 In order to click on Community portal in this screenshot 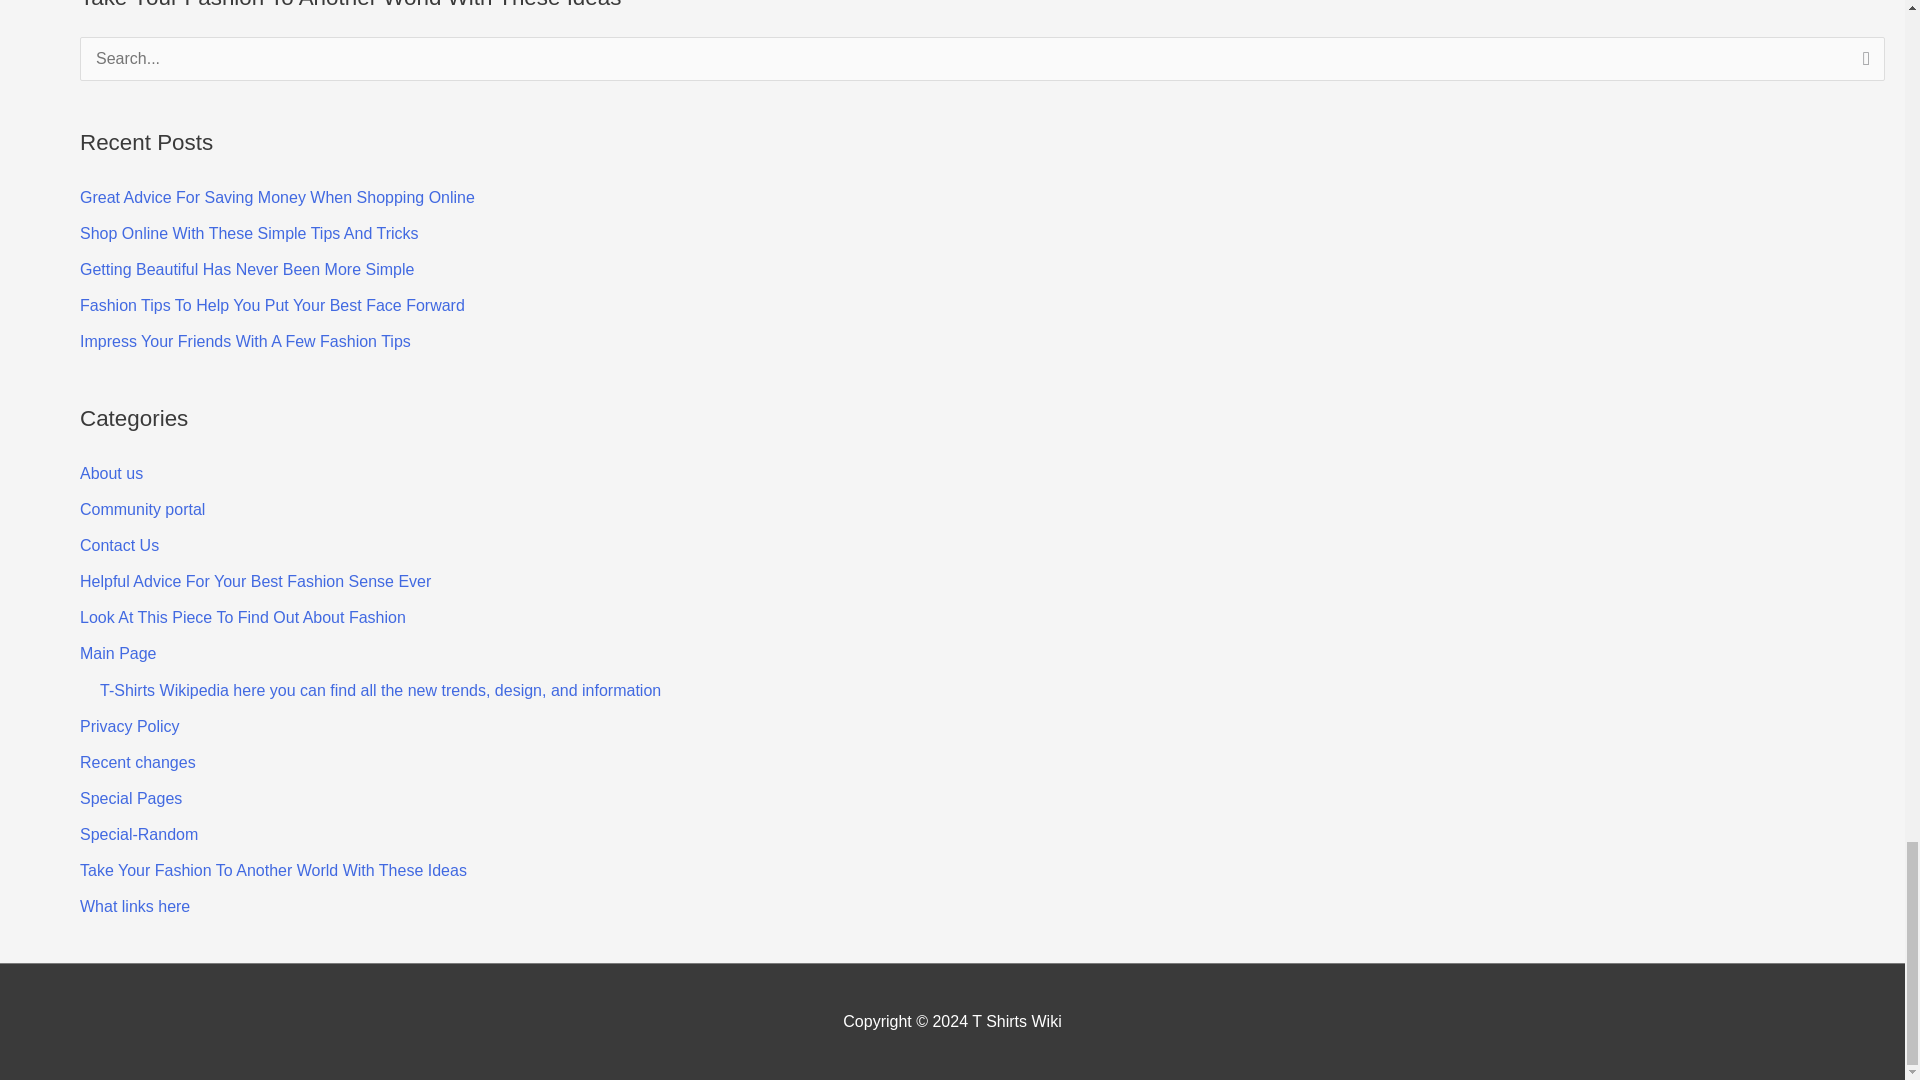, I will do `click(142, 510)`.